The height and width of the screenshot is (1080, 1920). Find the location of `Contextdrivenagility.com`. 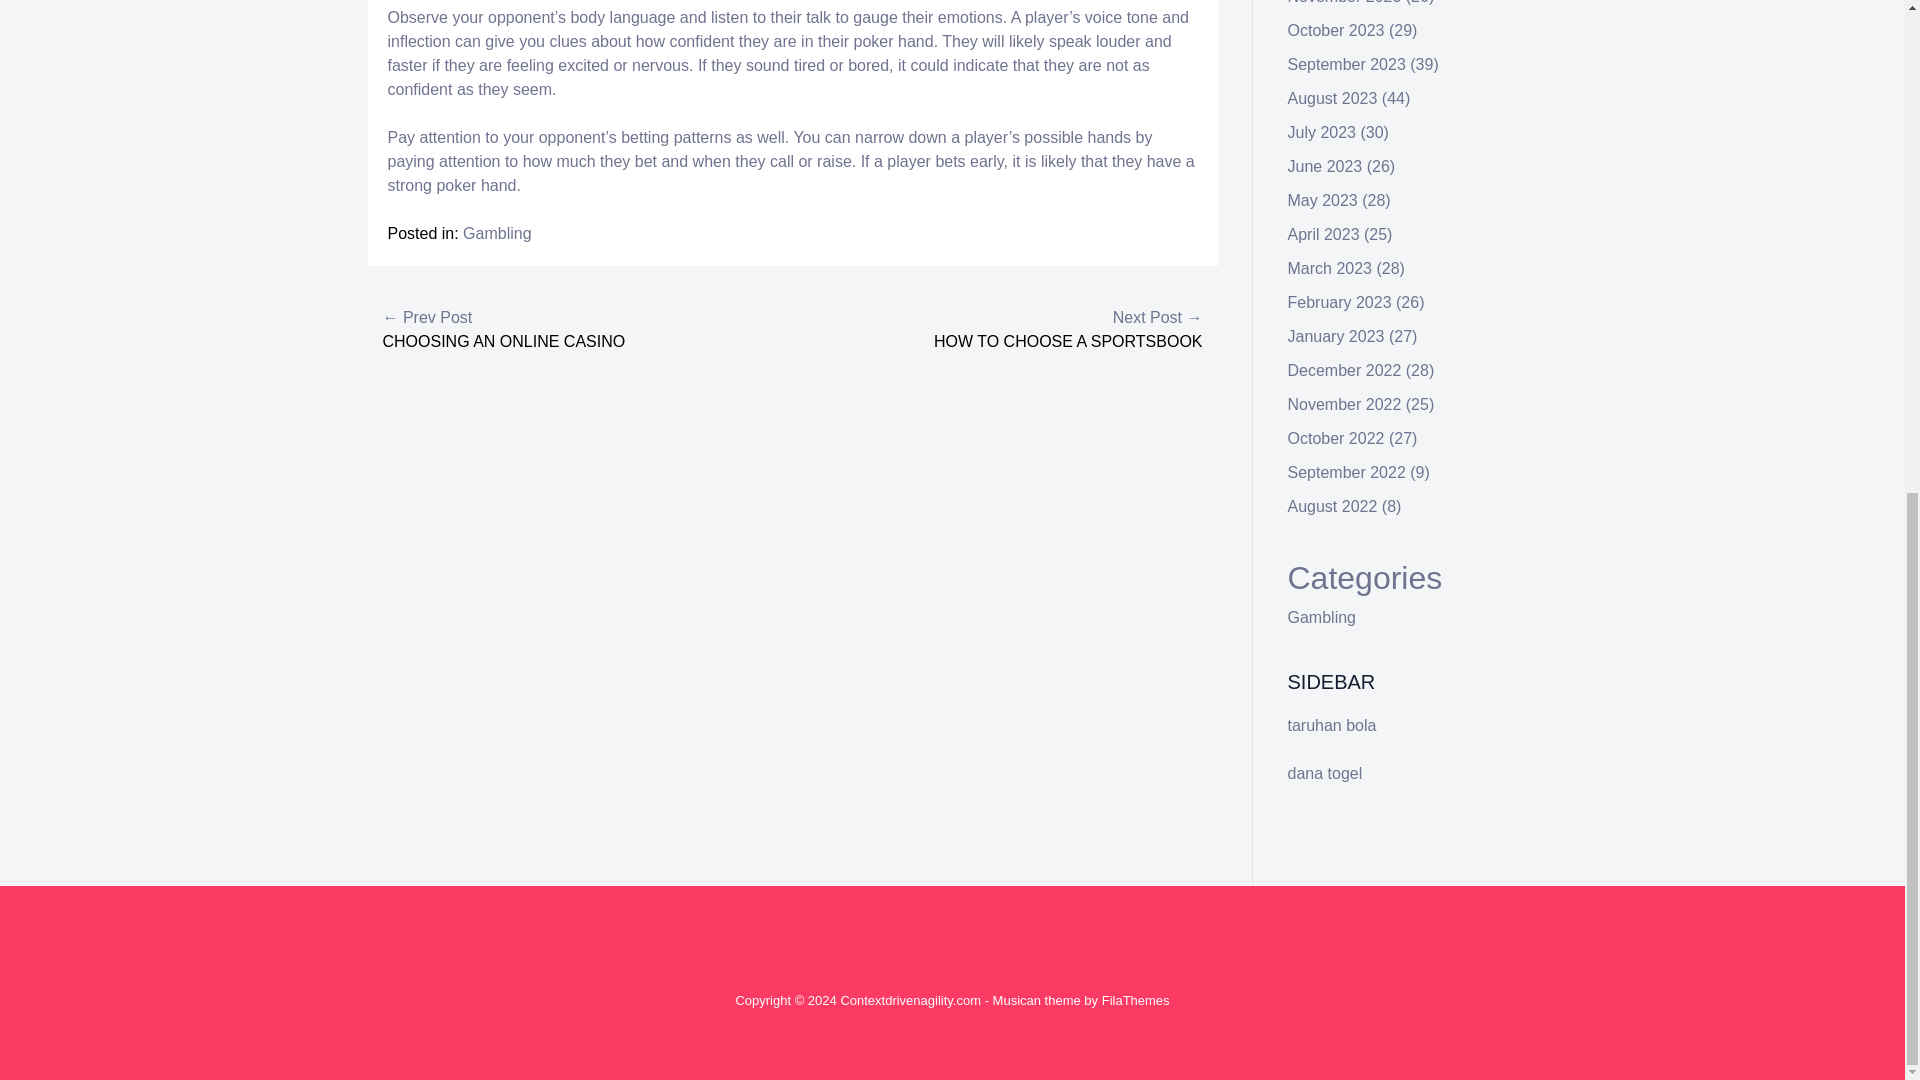

Contextdrivenagility.com is located at coordinates (910, 1000).